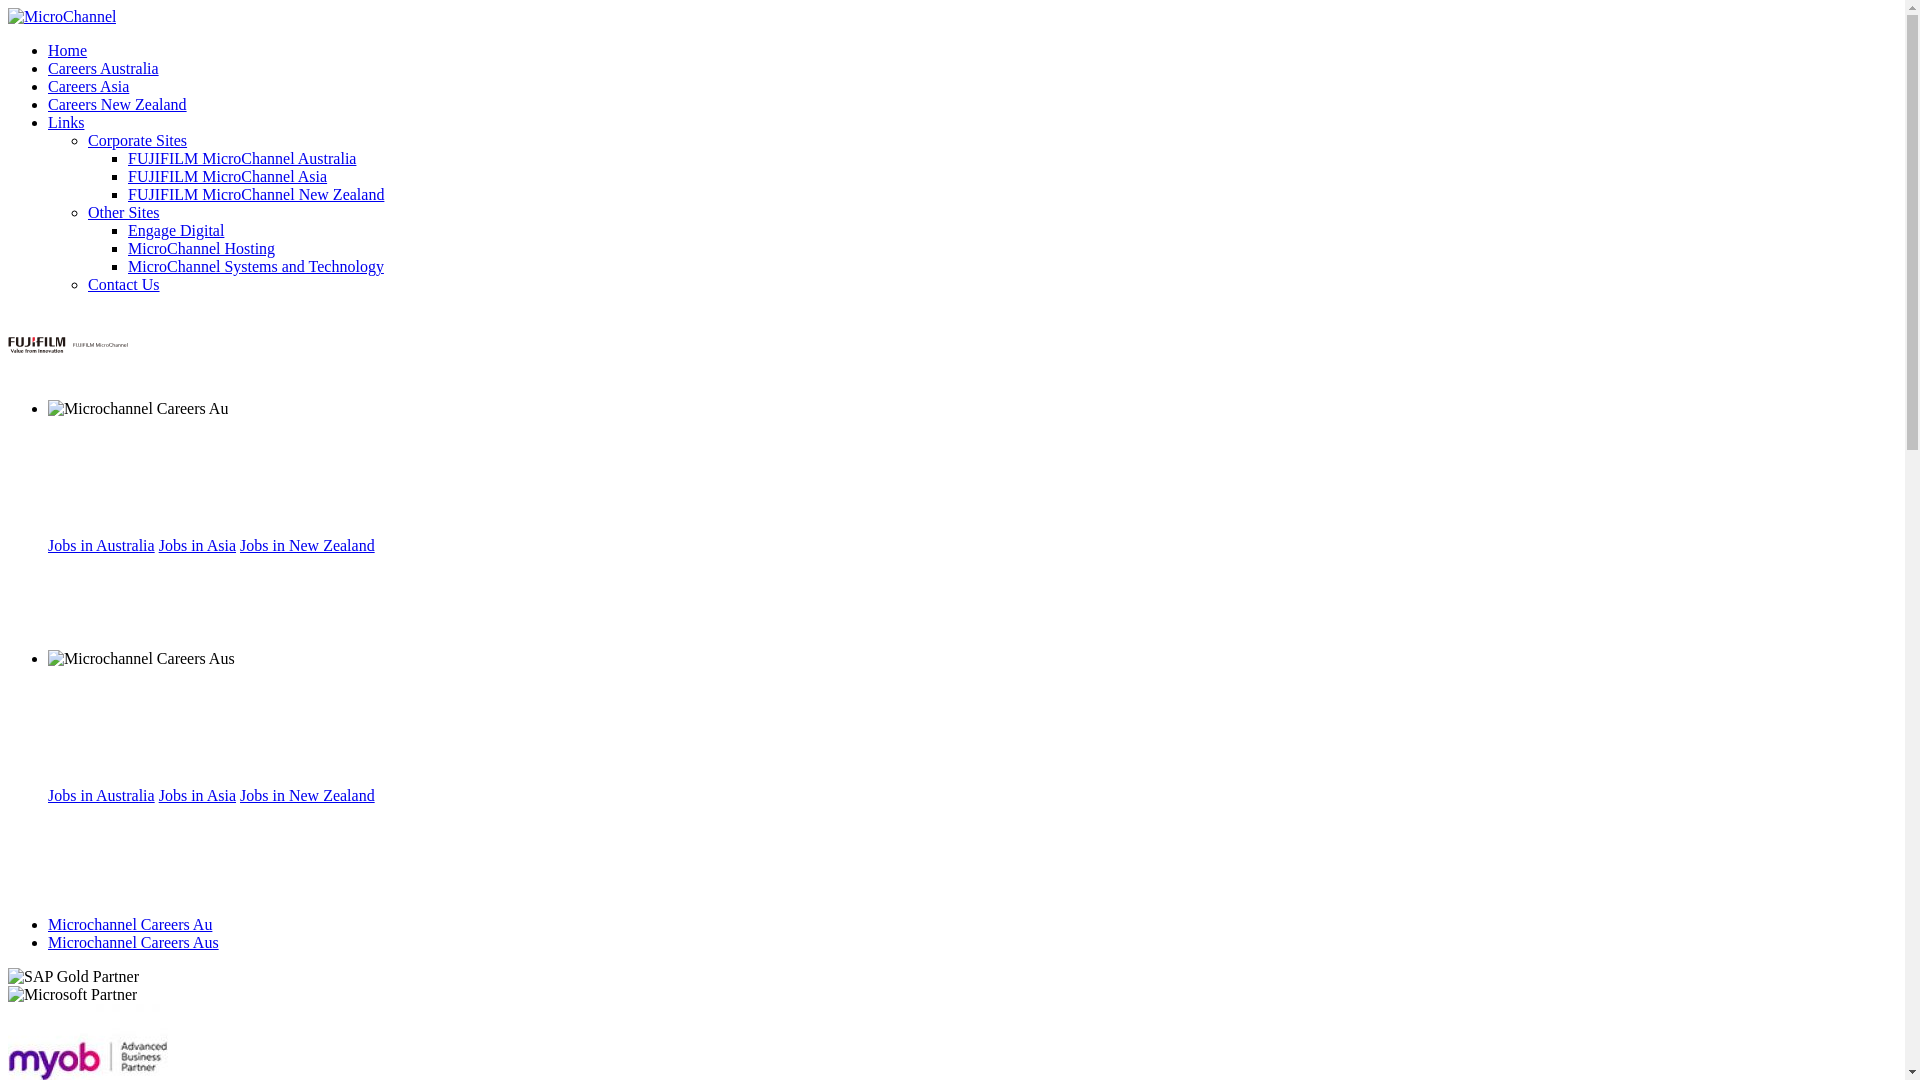  I want to click on Jobs in New Zealand, so click(308, 796).